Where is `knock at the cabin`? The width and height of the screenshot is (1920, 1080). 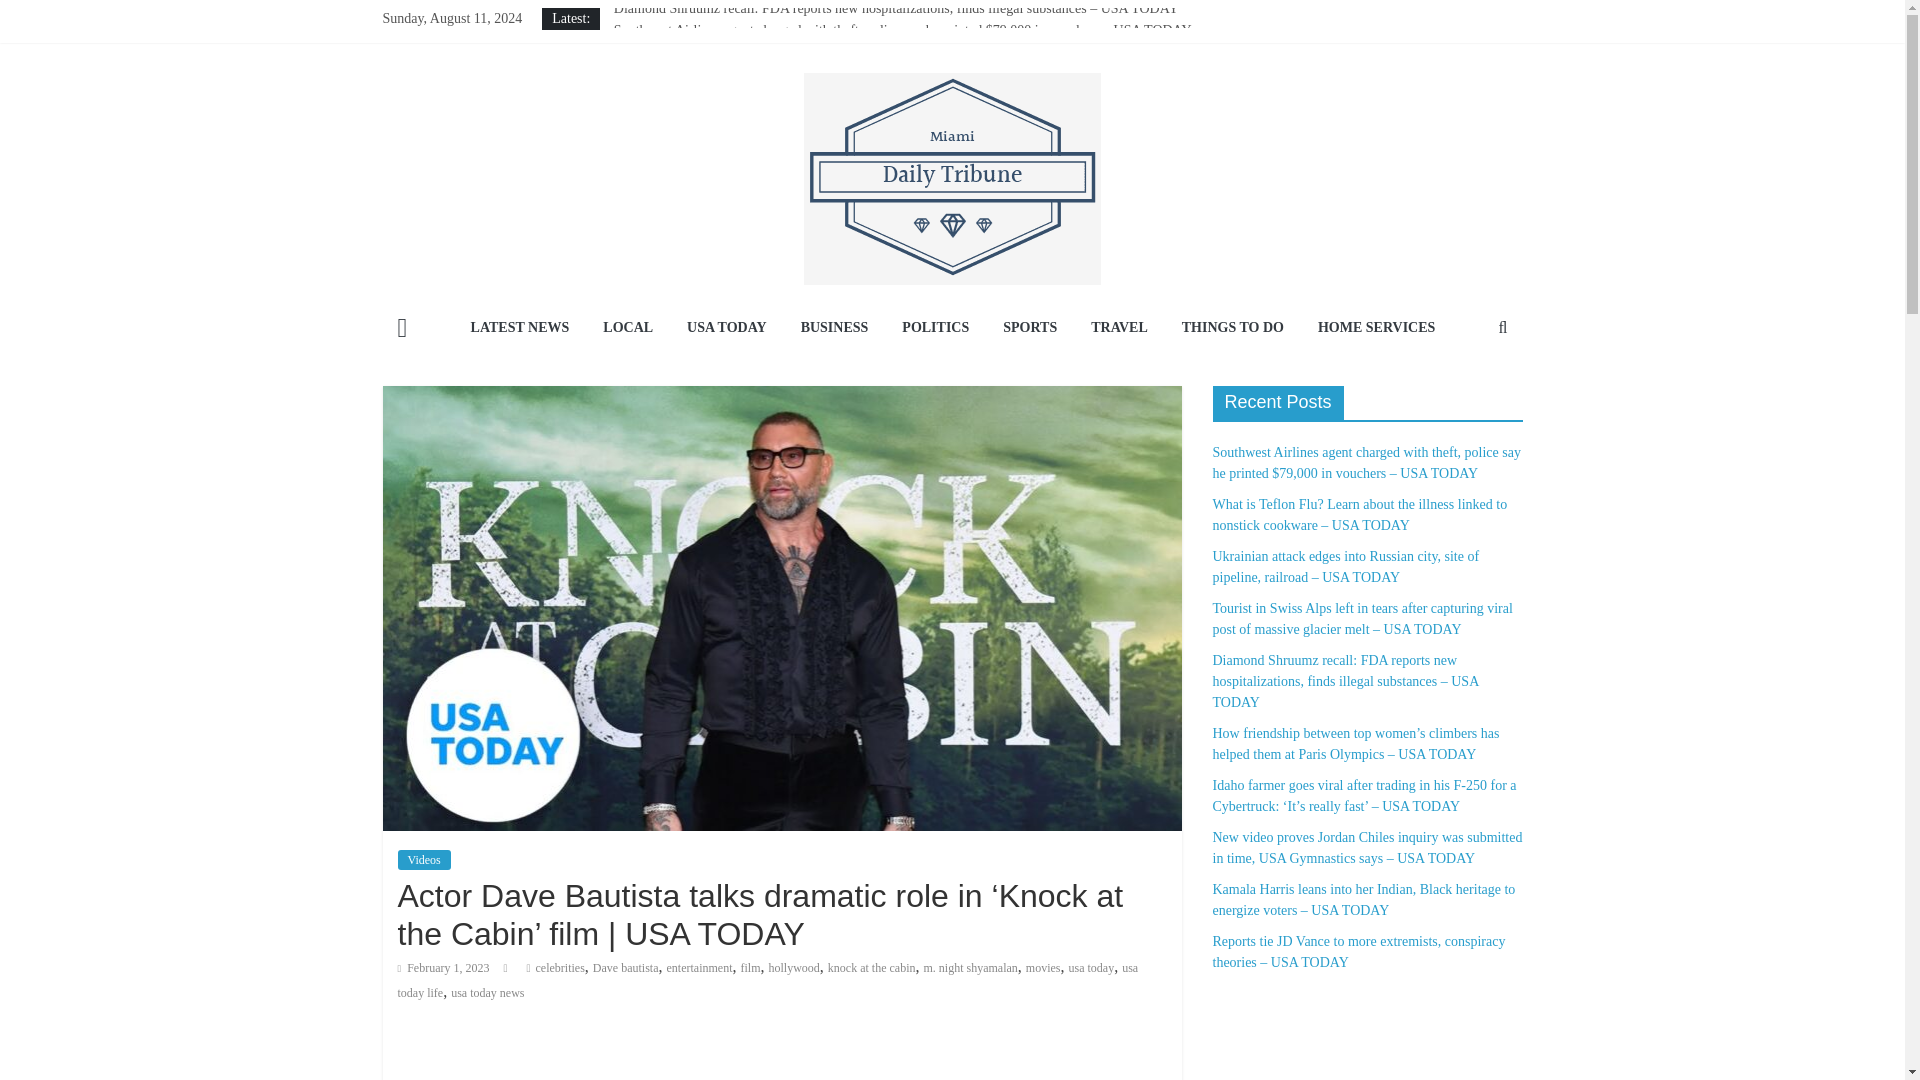 knock at the cabin is located at coordinates (871, 968).